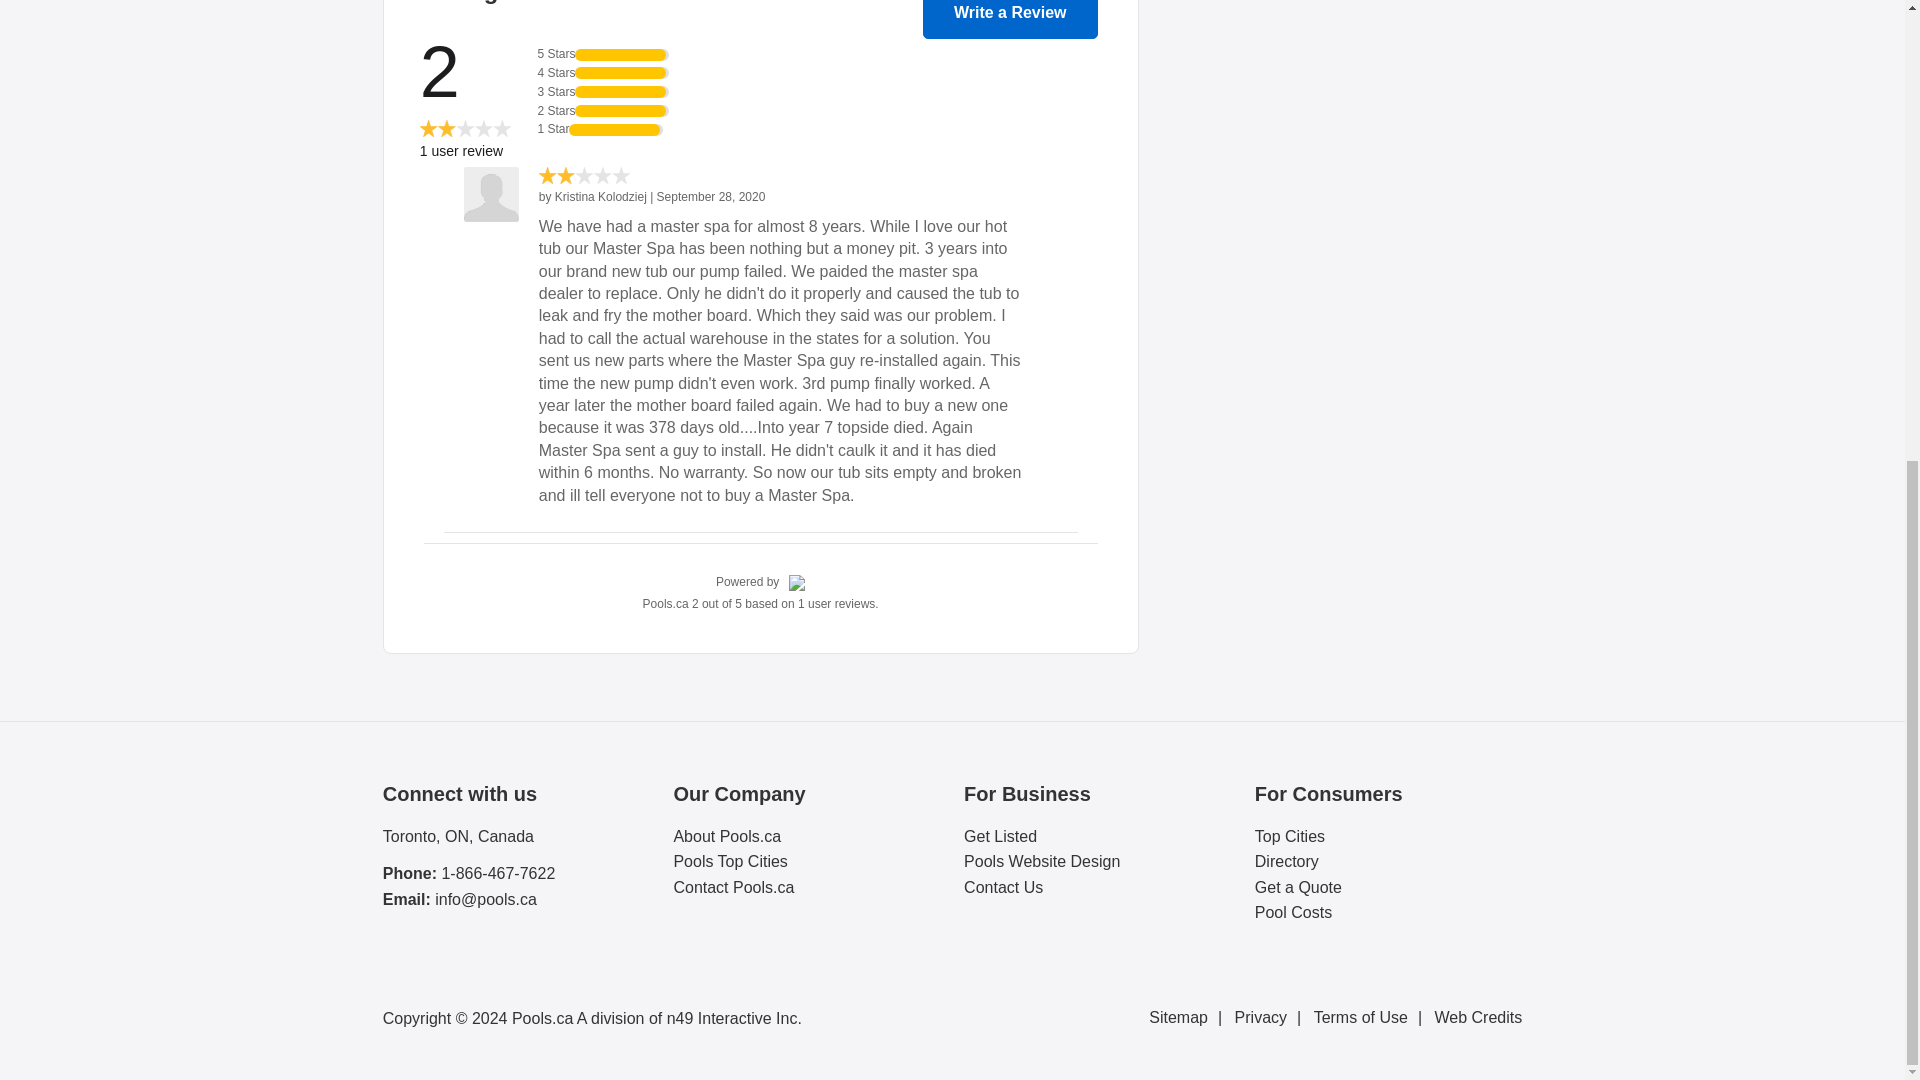 The height and width of the screenshot is (1080, 1920). I want to click on Pools Website Design, so click(1096, 862).